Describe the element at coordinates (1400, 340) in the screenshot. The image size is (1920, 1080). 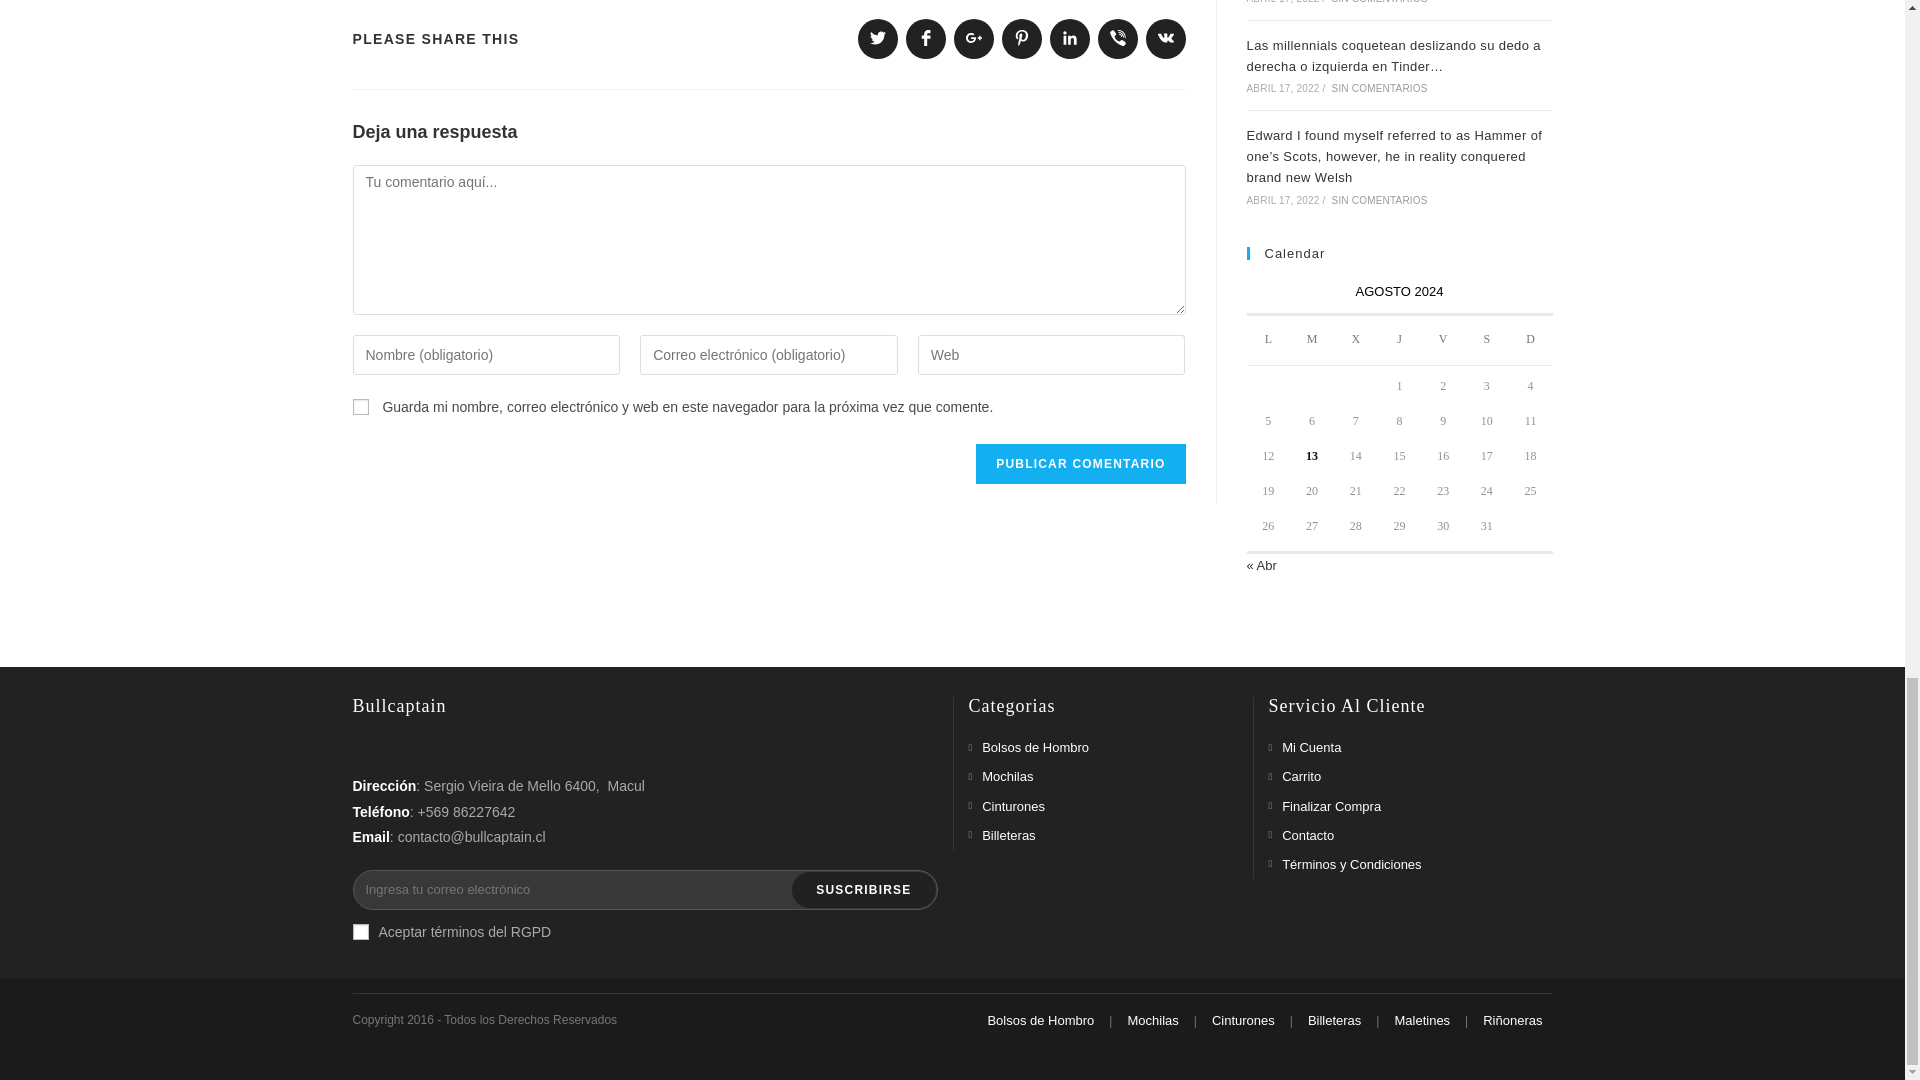
I see `jueves` at that location.